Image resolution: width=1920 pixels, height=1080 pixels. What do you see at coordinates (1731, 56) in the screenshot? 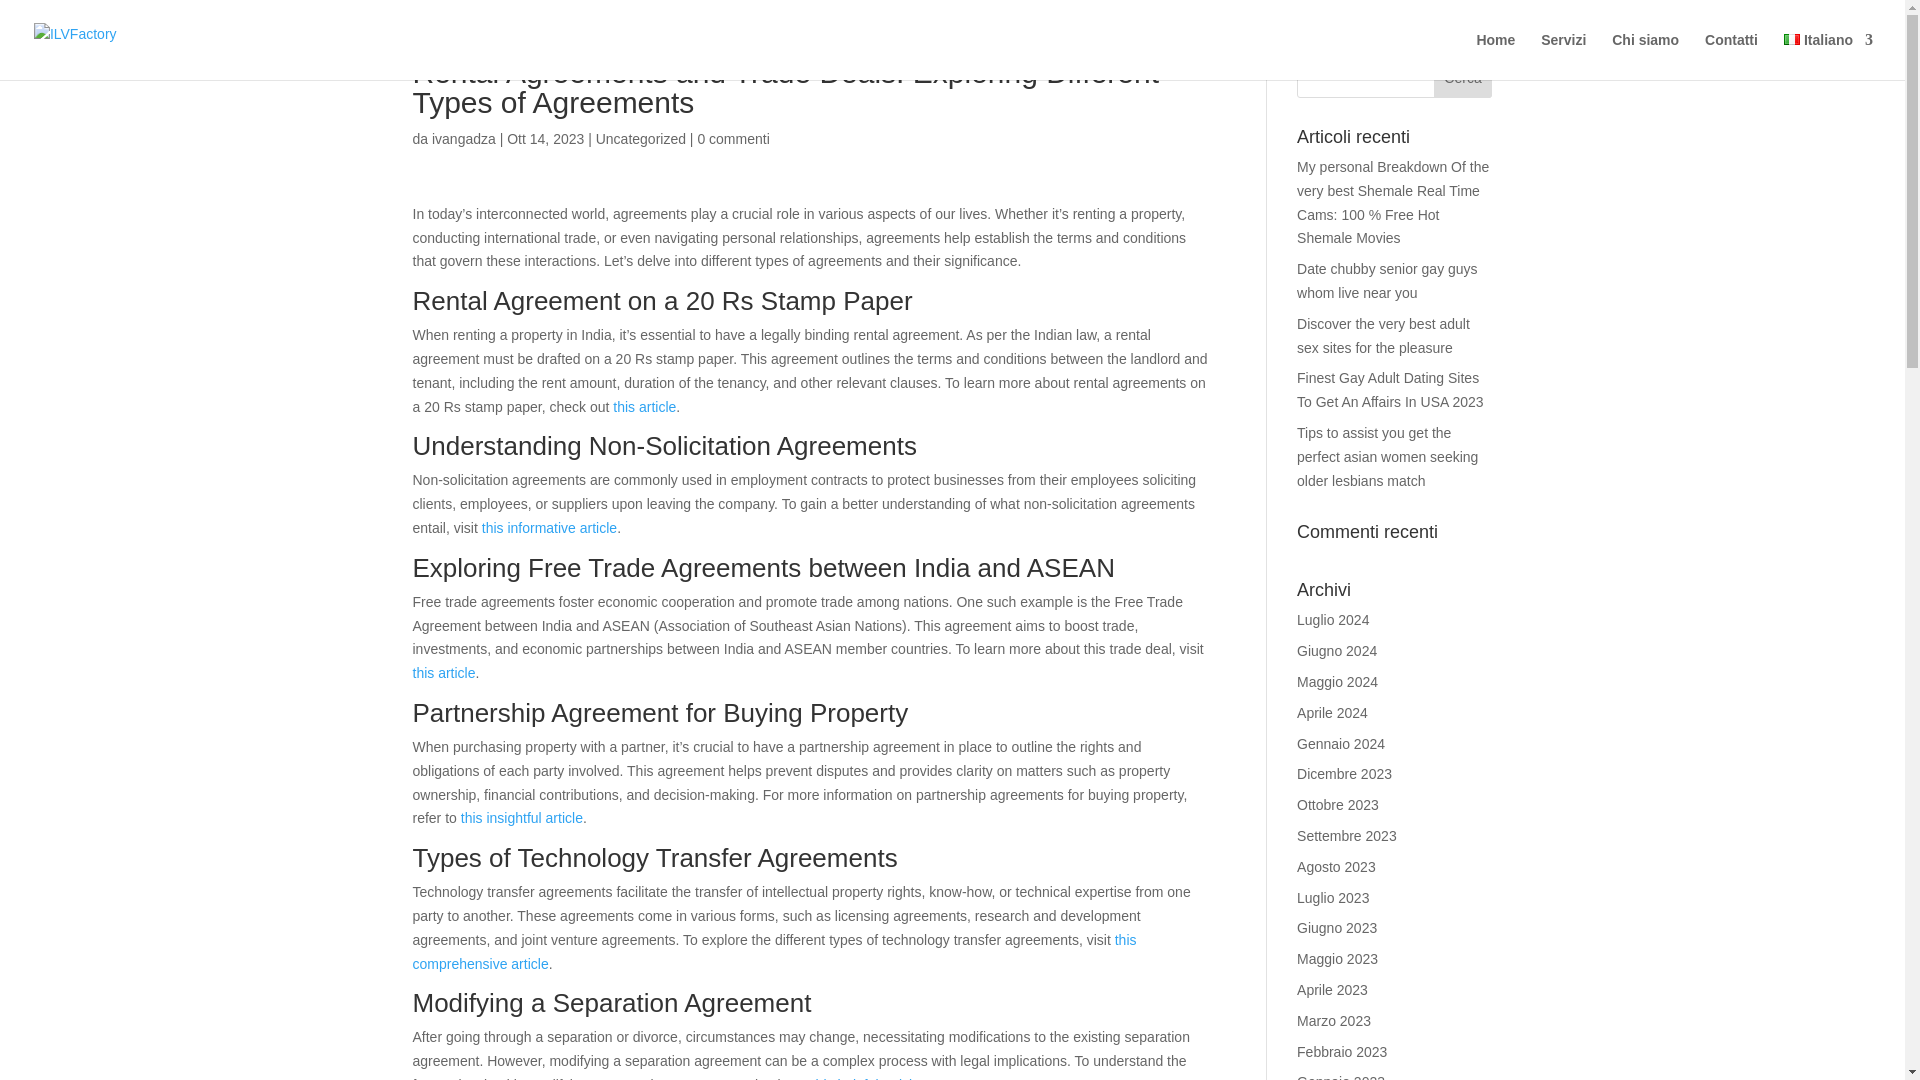
I see `Contatti` at bounding box center [1731, 56].